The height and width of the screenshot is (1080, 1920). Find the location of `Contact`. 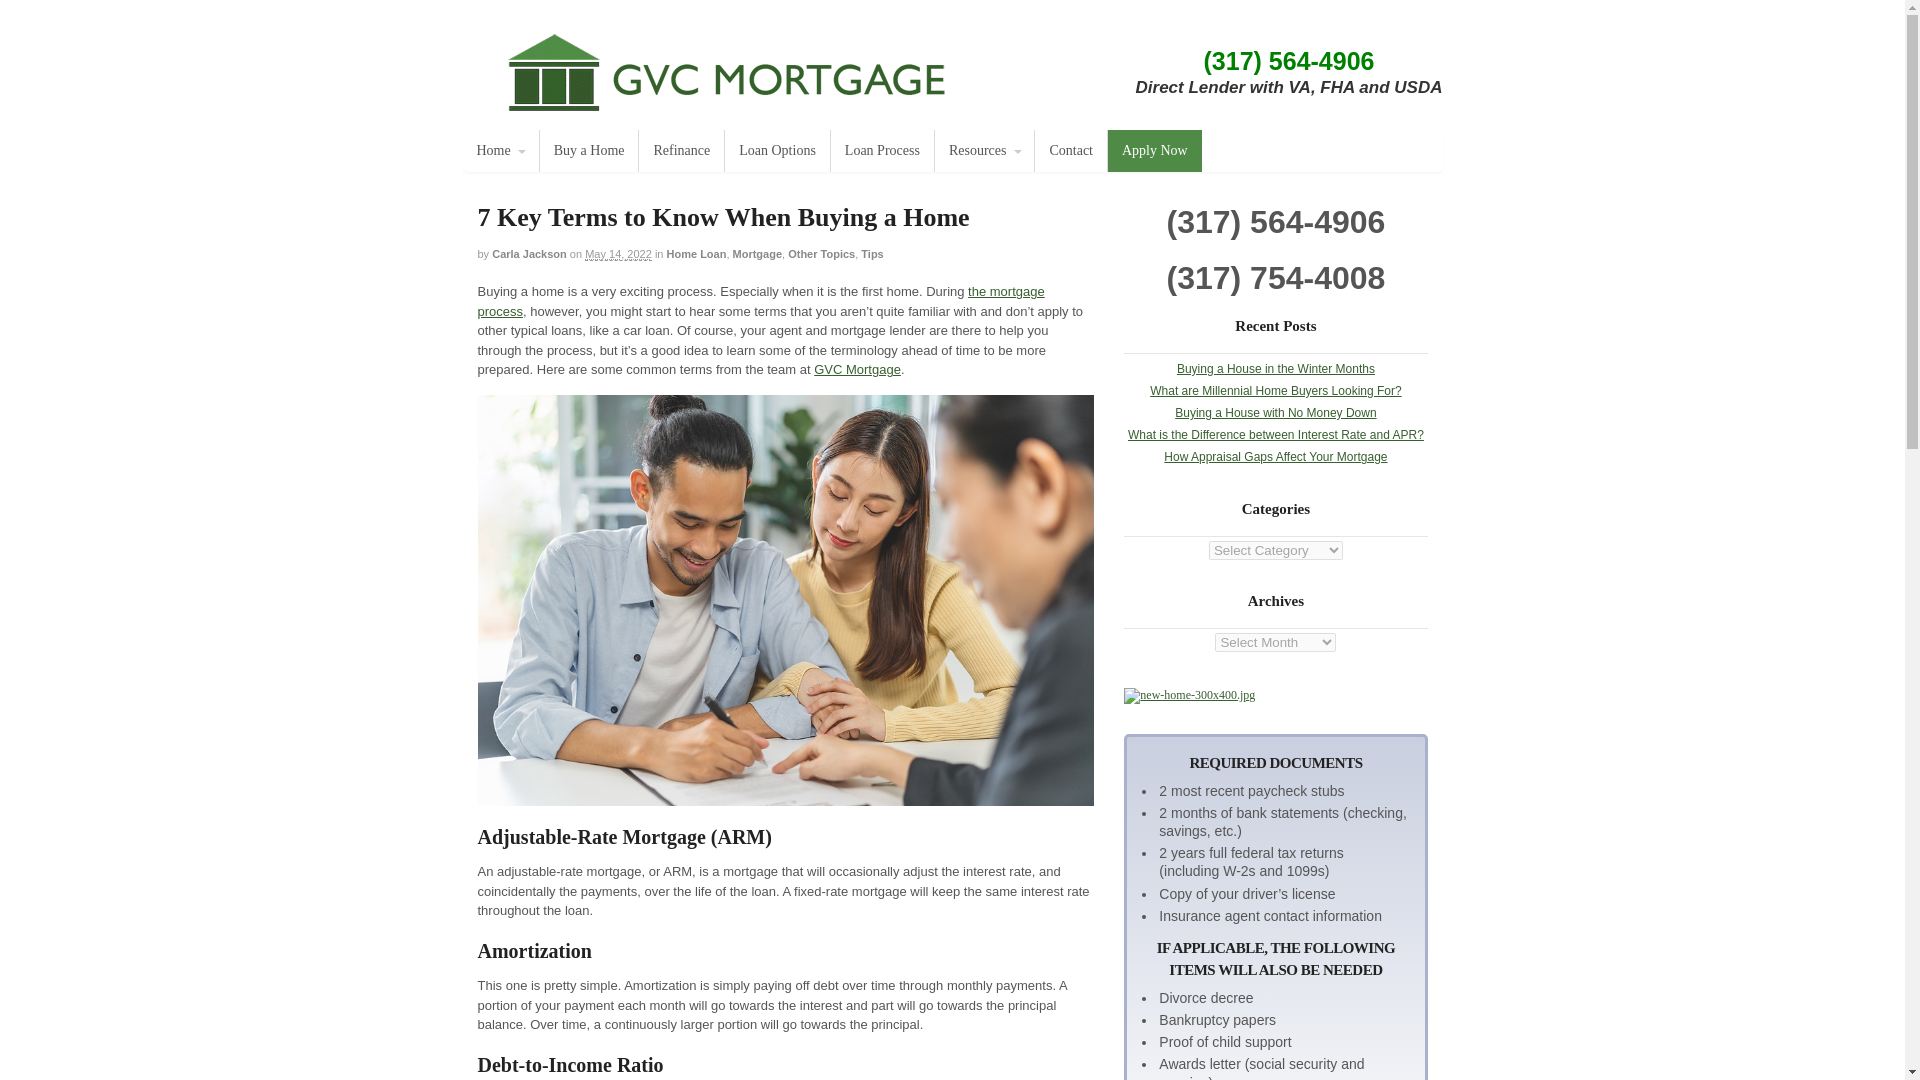

Contact is located at coordinates (1070, 150).